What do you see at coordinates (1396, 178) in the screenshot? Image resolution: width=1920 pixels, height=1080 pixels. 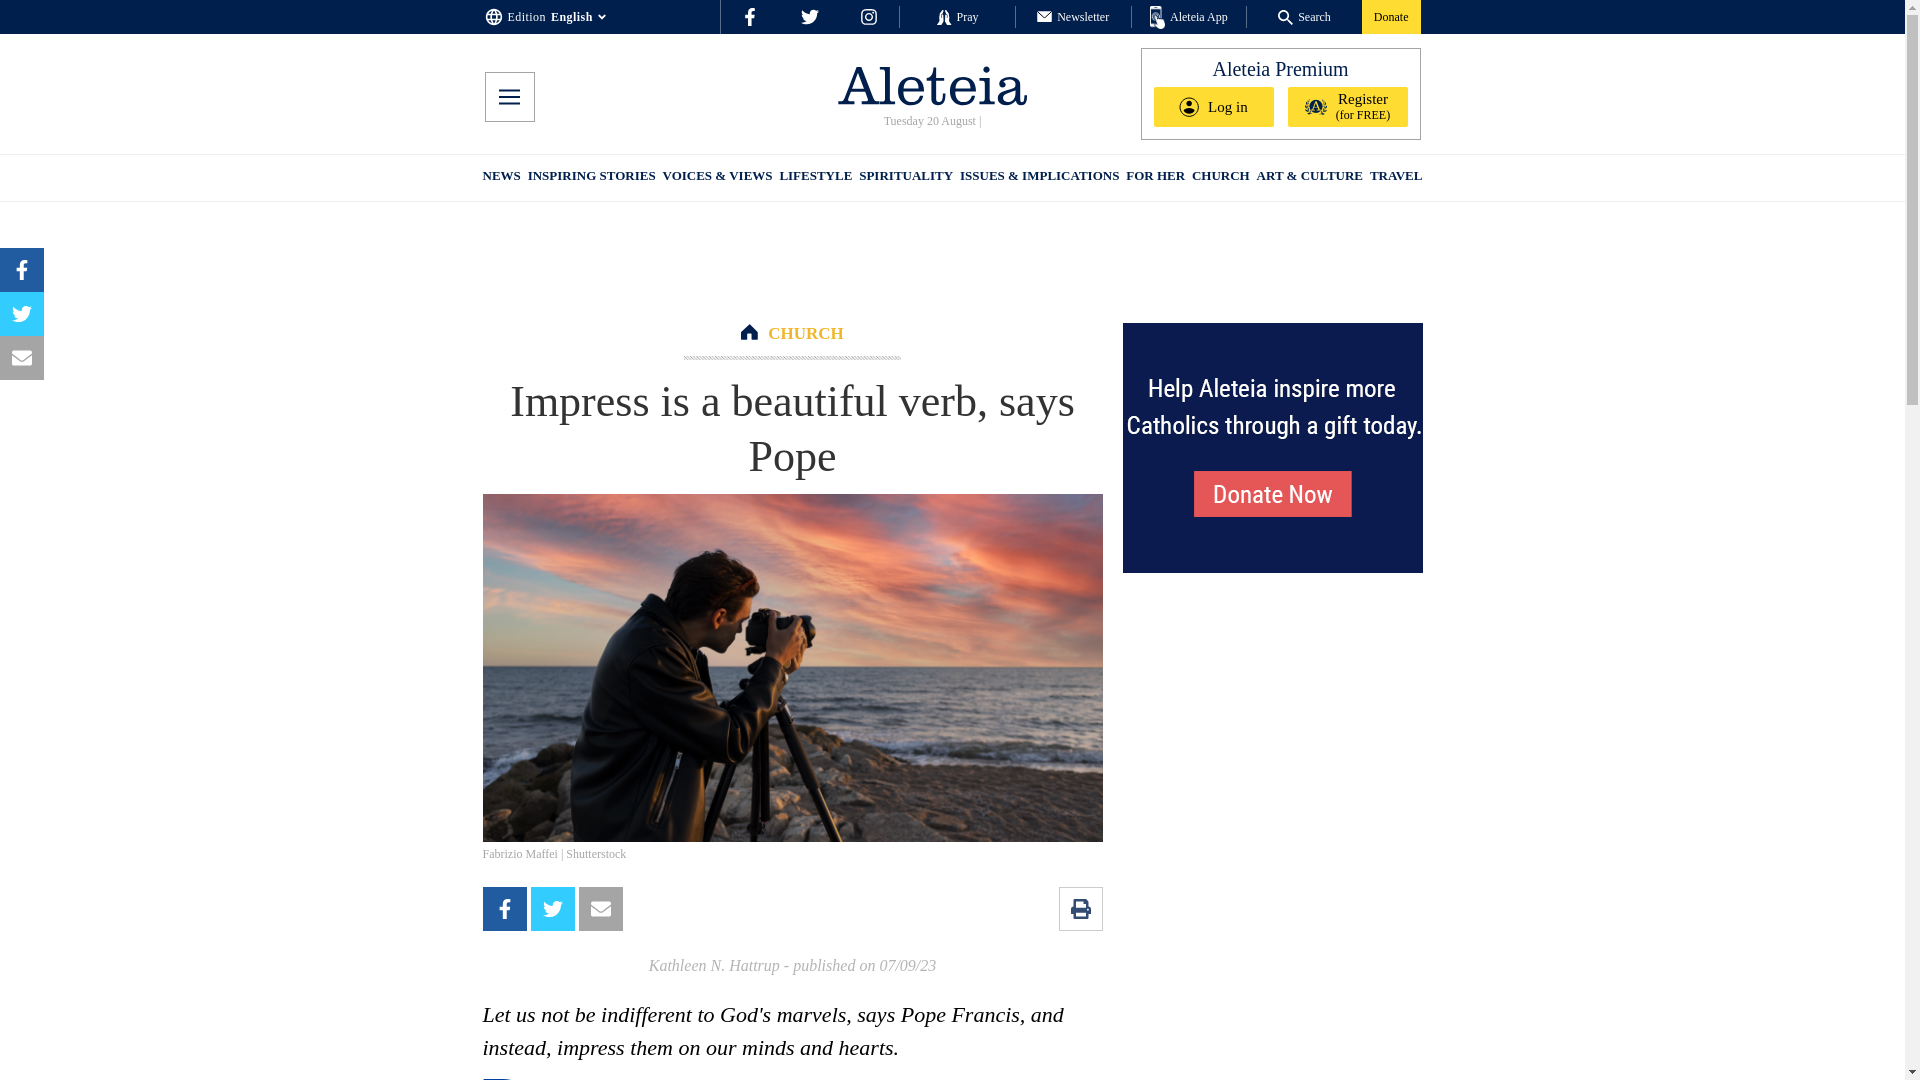 I see `TRAVEL` at bounding box center [1396, 178].